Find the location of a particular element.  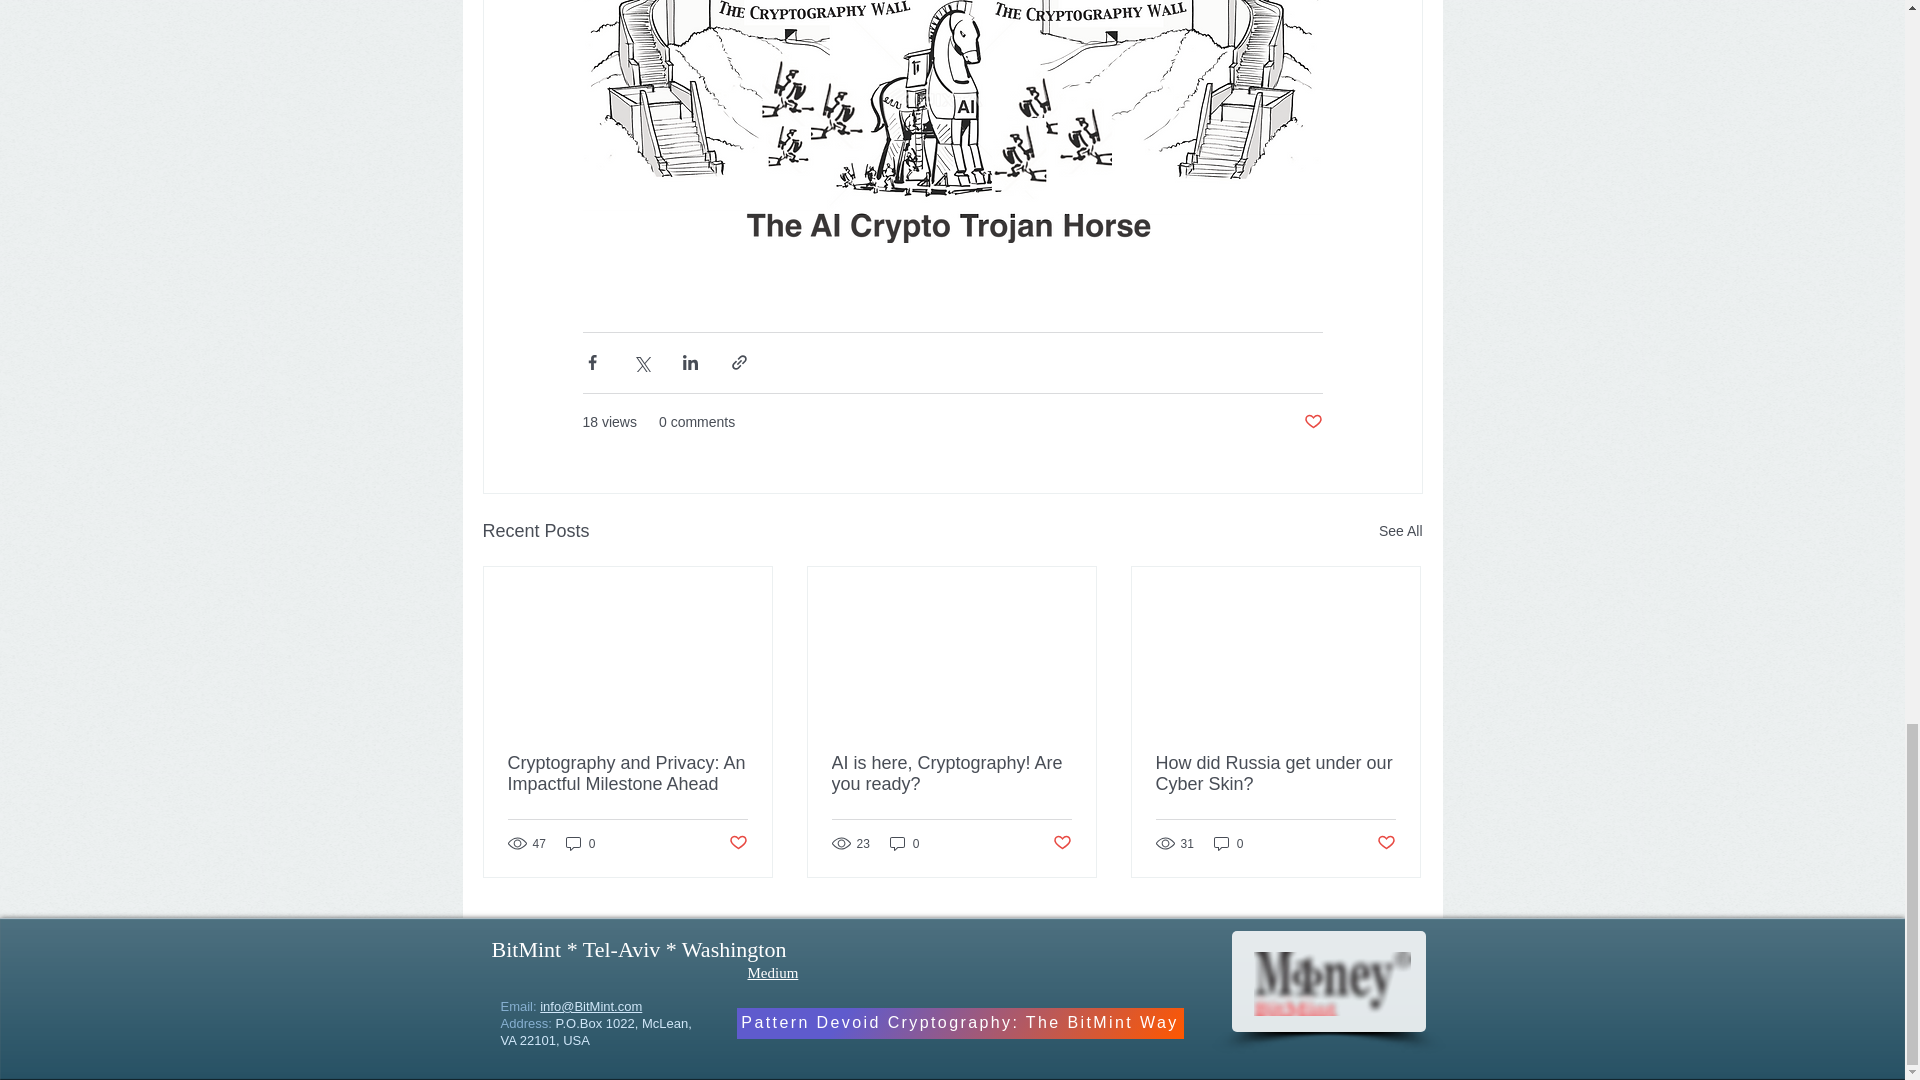

Cryptography and Privacy: An Impactful Milestone Ahead is located at coordinates (628, 773).